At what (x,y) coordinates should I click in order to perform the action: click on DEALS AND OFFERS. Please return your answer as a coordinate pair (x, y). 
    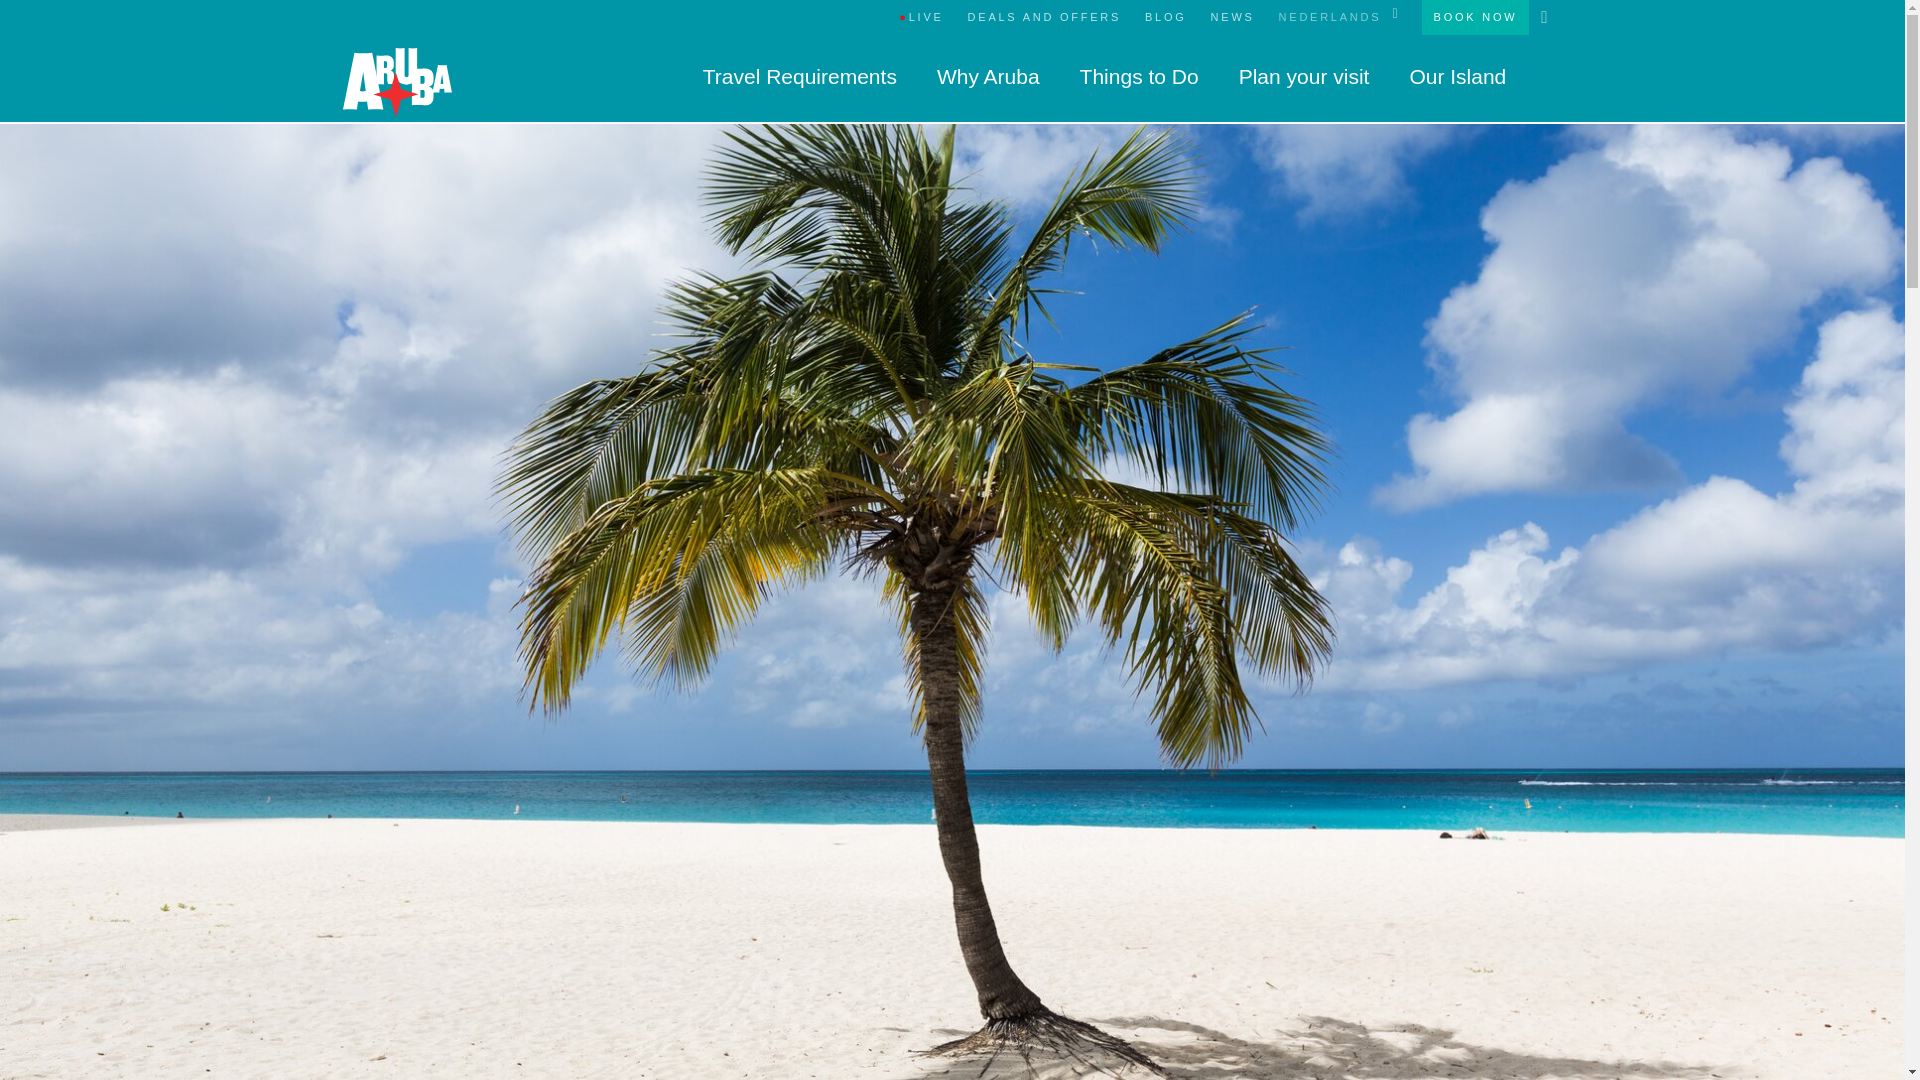
    Looking at the image, I should click on (1044, 17).